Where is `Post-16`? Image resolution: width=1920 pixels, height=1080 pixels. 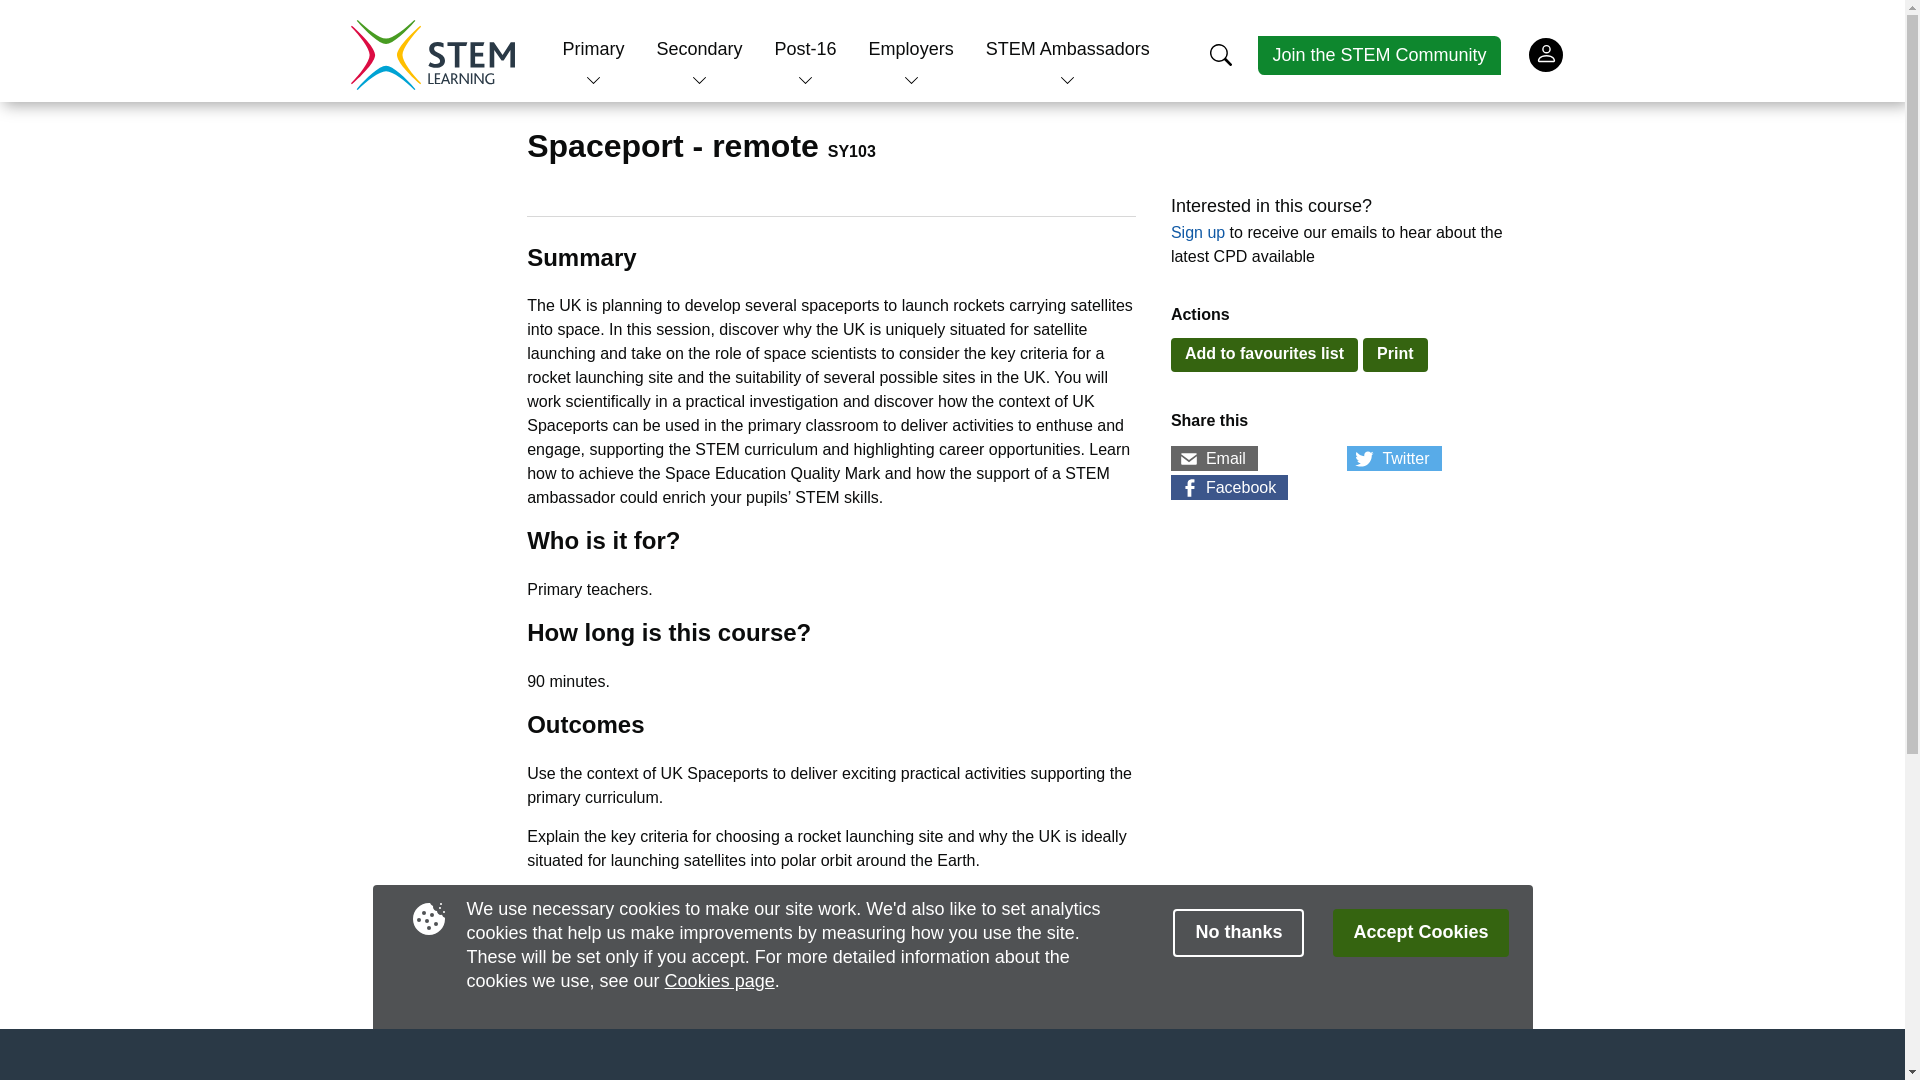
Post-16 is located at coordinates (806, 48).